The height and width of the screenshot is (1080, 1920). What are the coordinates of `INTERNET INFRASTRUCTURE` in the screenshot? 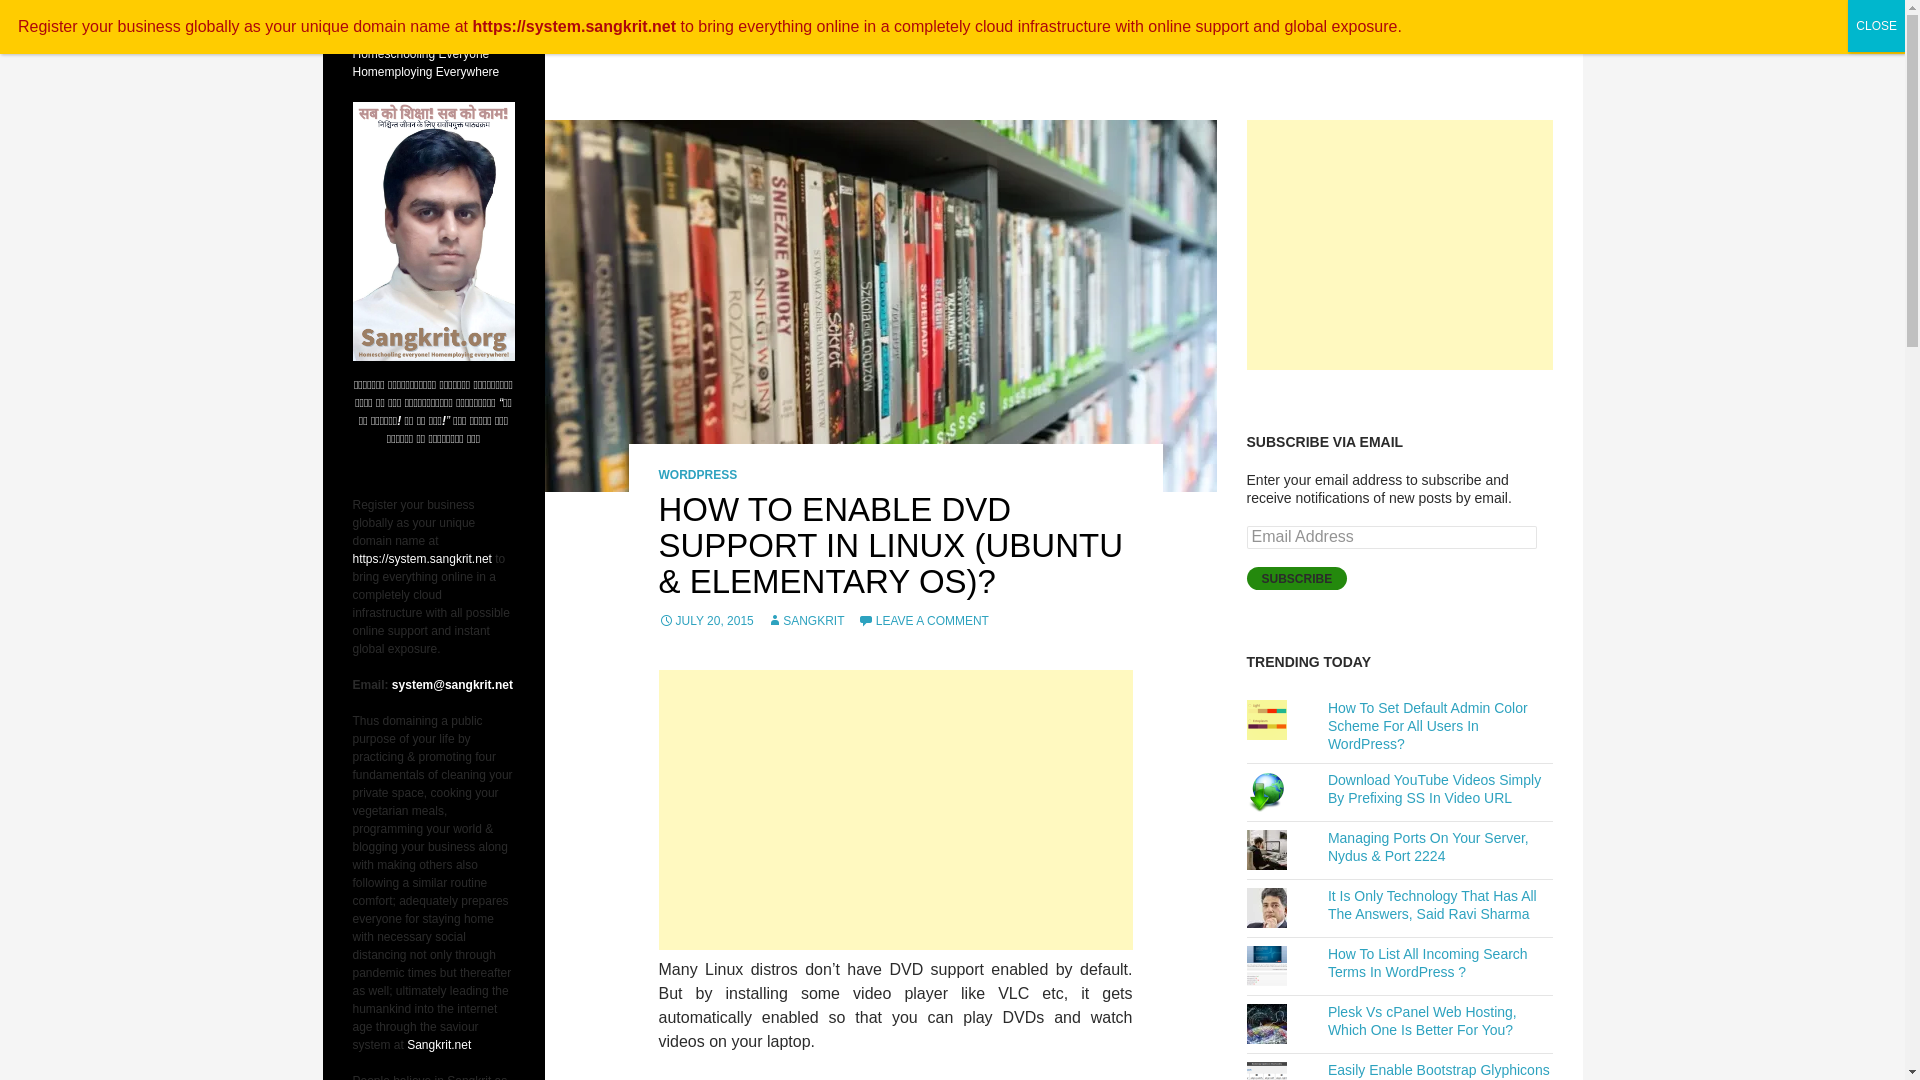 It's located at (1435, 24).